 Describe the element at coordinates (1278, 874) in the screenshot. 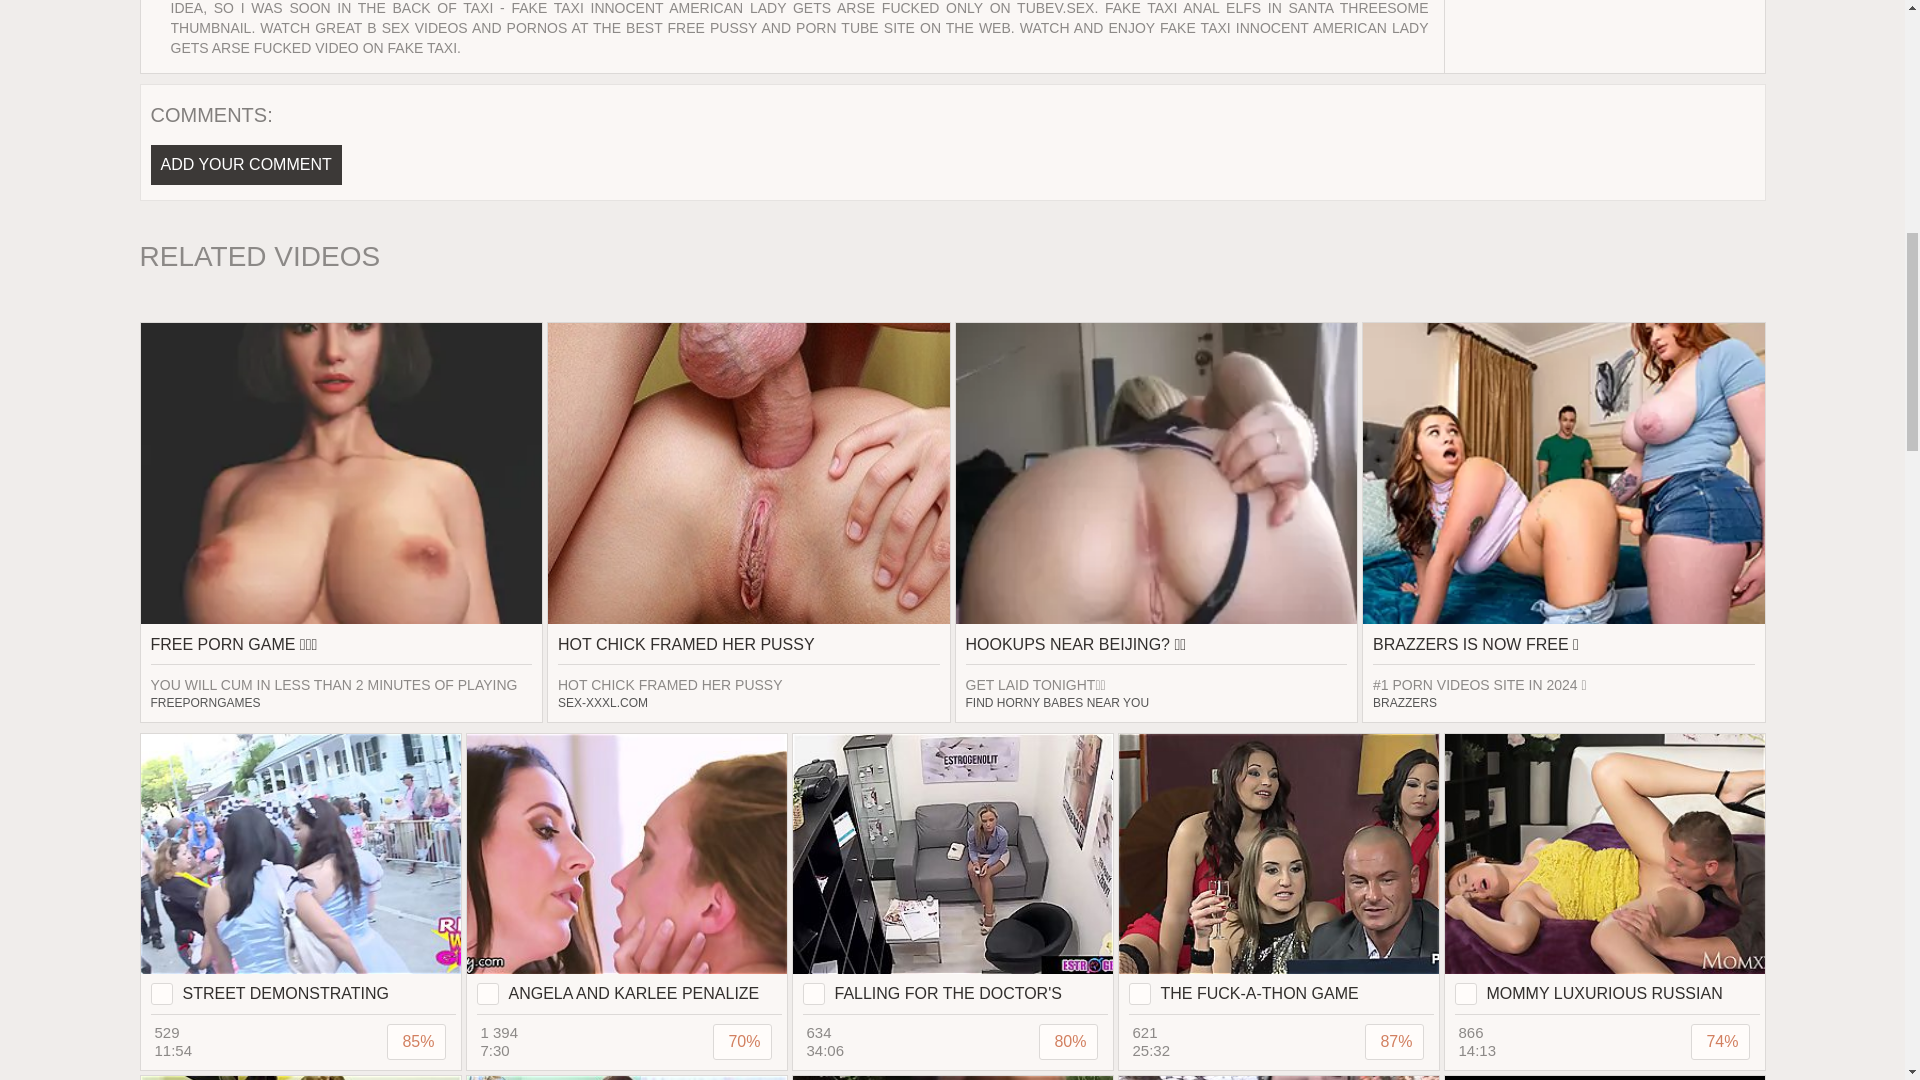

I see `THE FUCK-A-THON GAME BEFORE CHRISTMAS` at that location.